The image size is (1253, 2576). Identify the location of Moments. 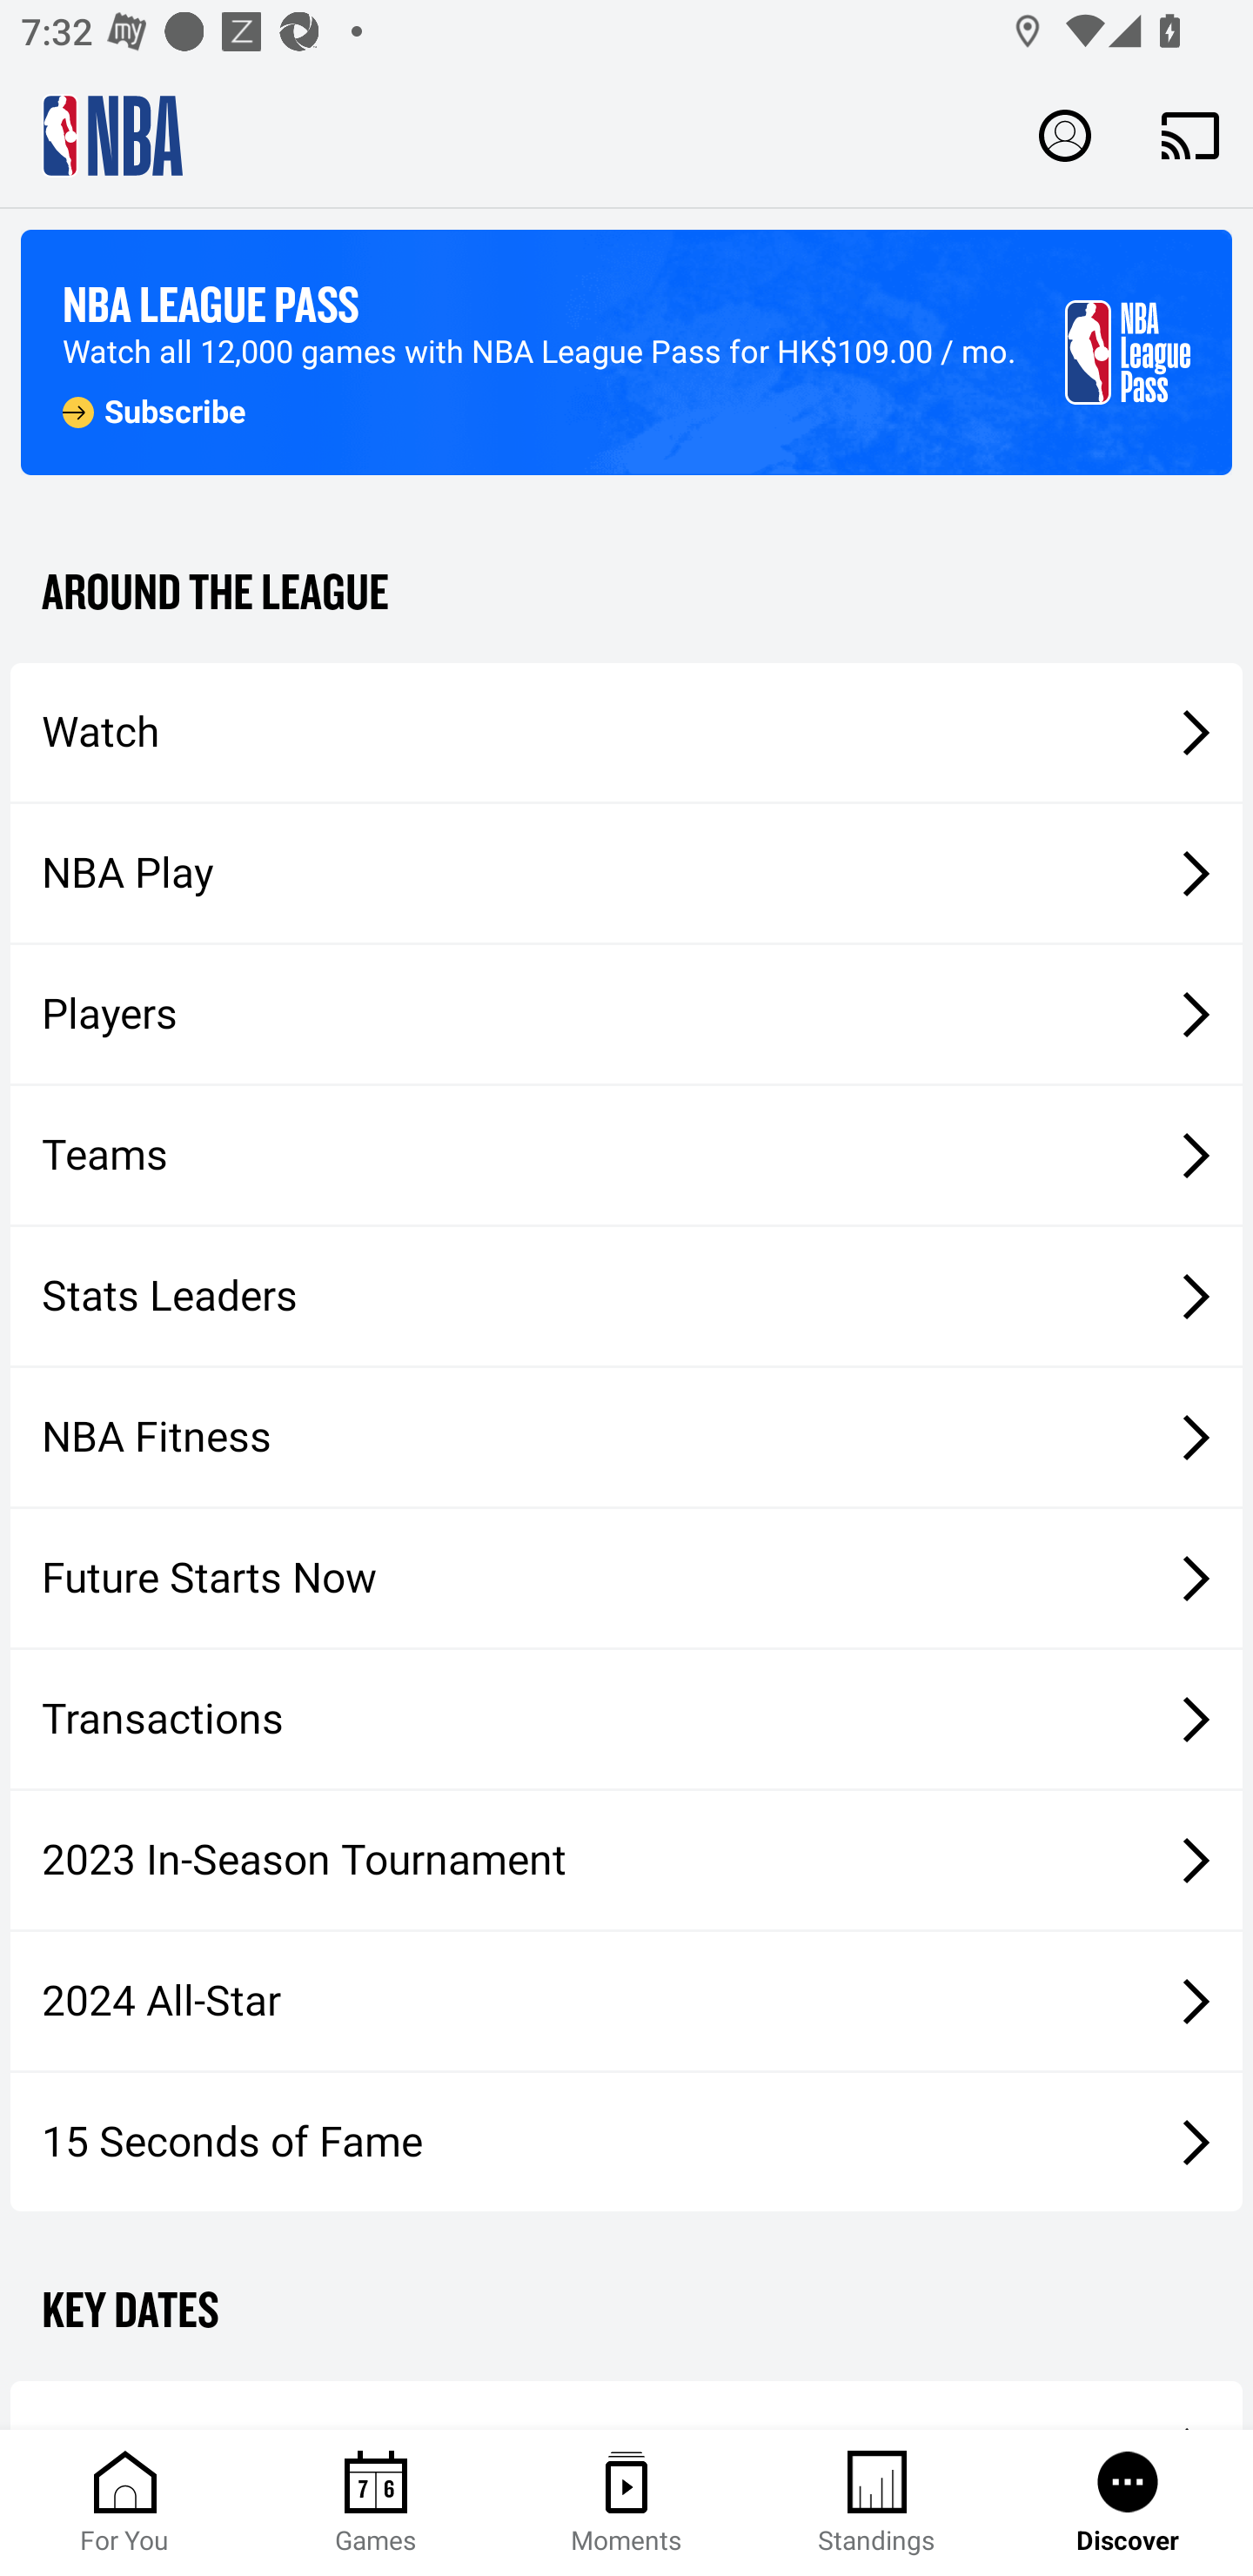
(626, 2503).